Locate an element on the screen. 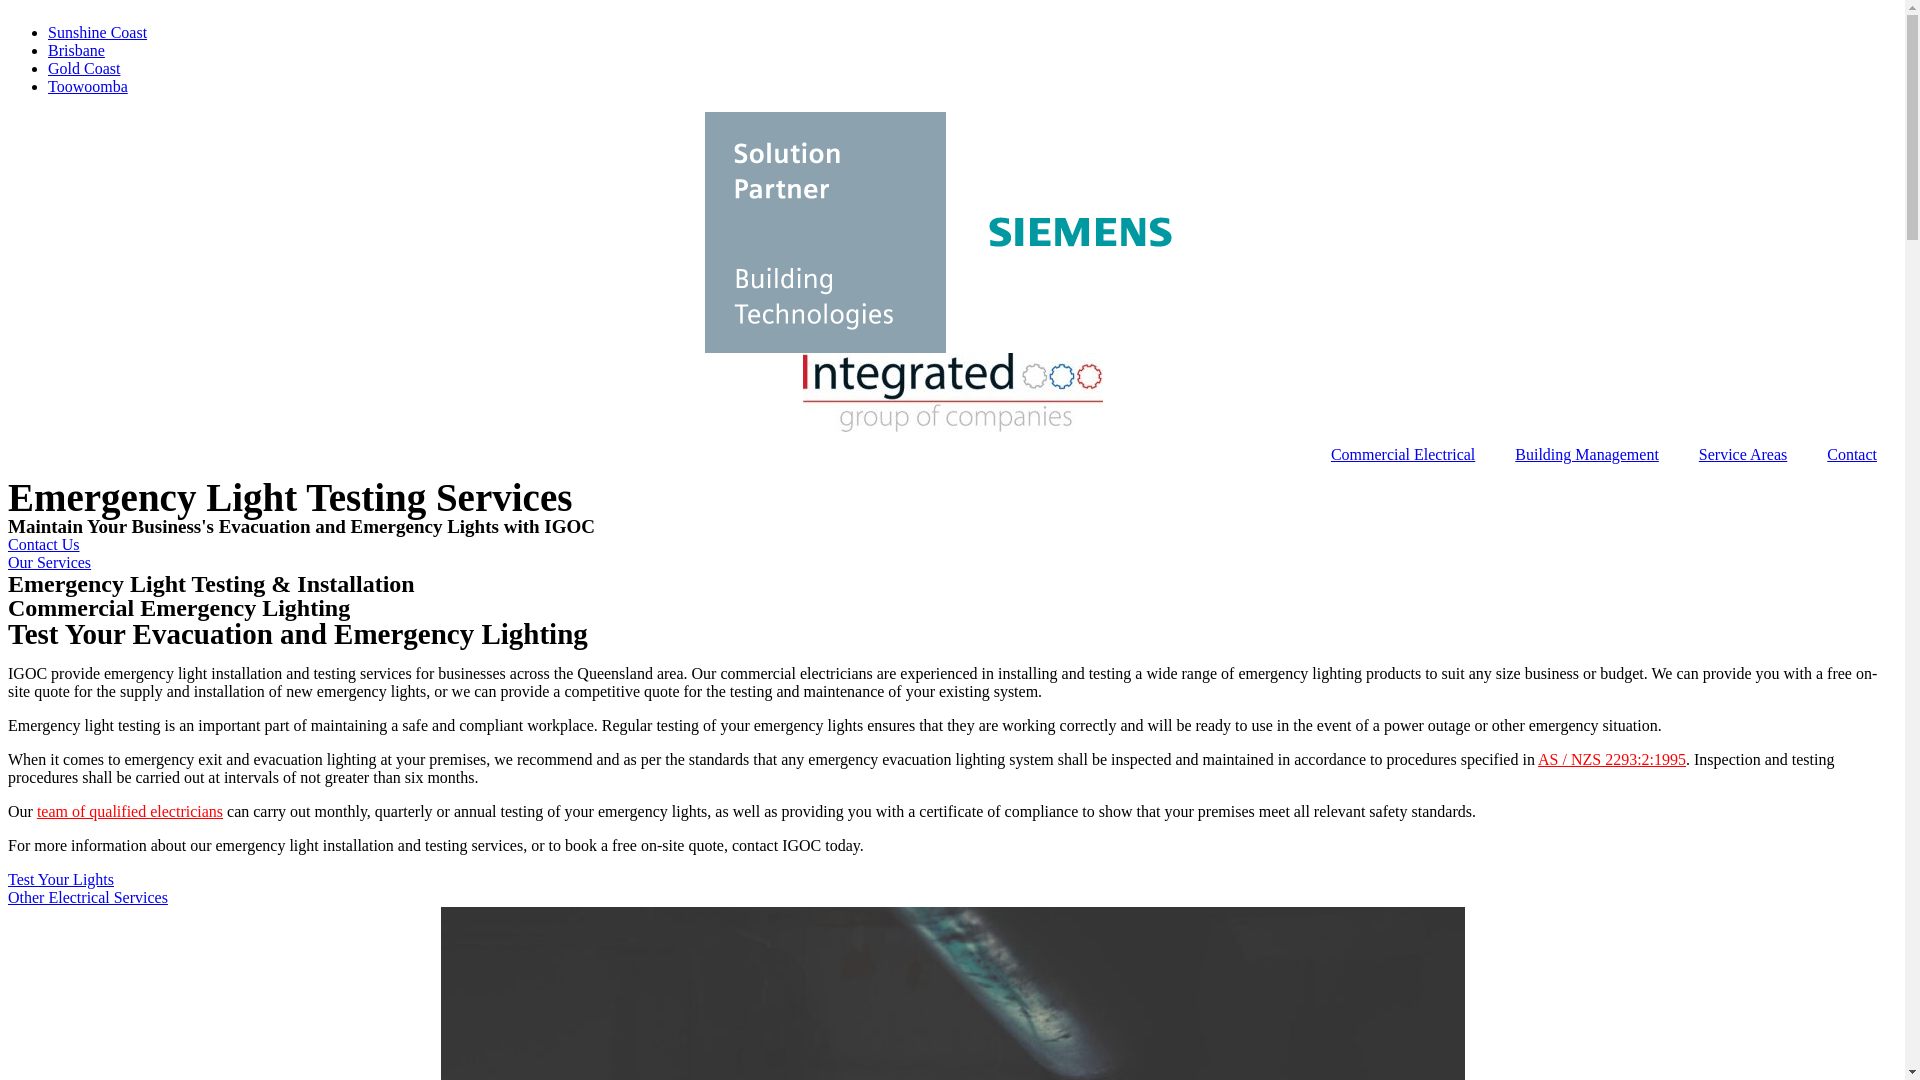 The image size is (1920, 1080). Brisbane is located at coordinates (76, 50).